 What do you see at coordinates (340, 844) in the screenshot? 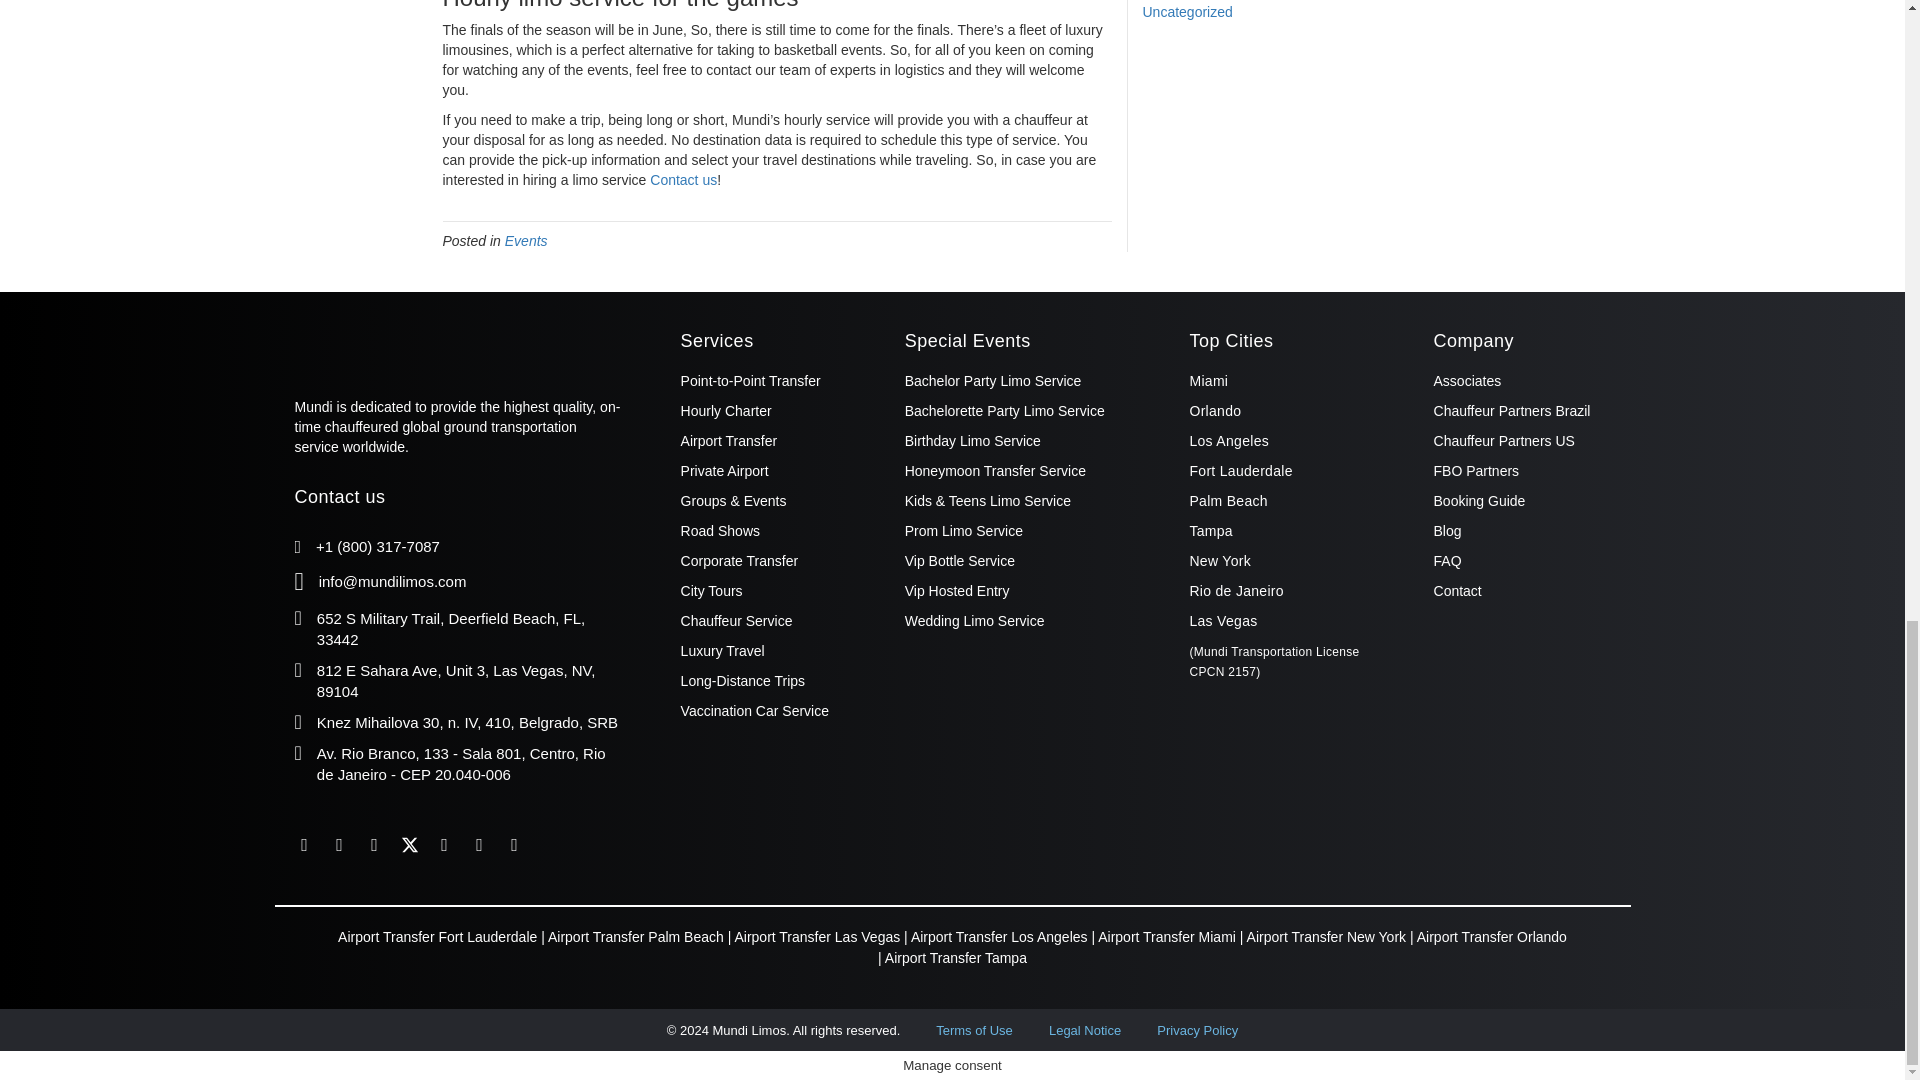
I see `Linkedin Mundi Luxury Transportation` at bounding box center [340, 844].